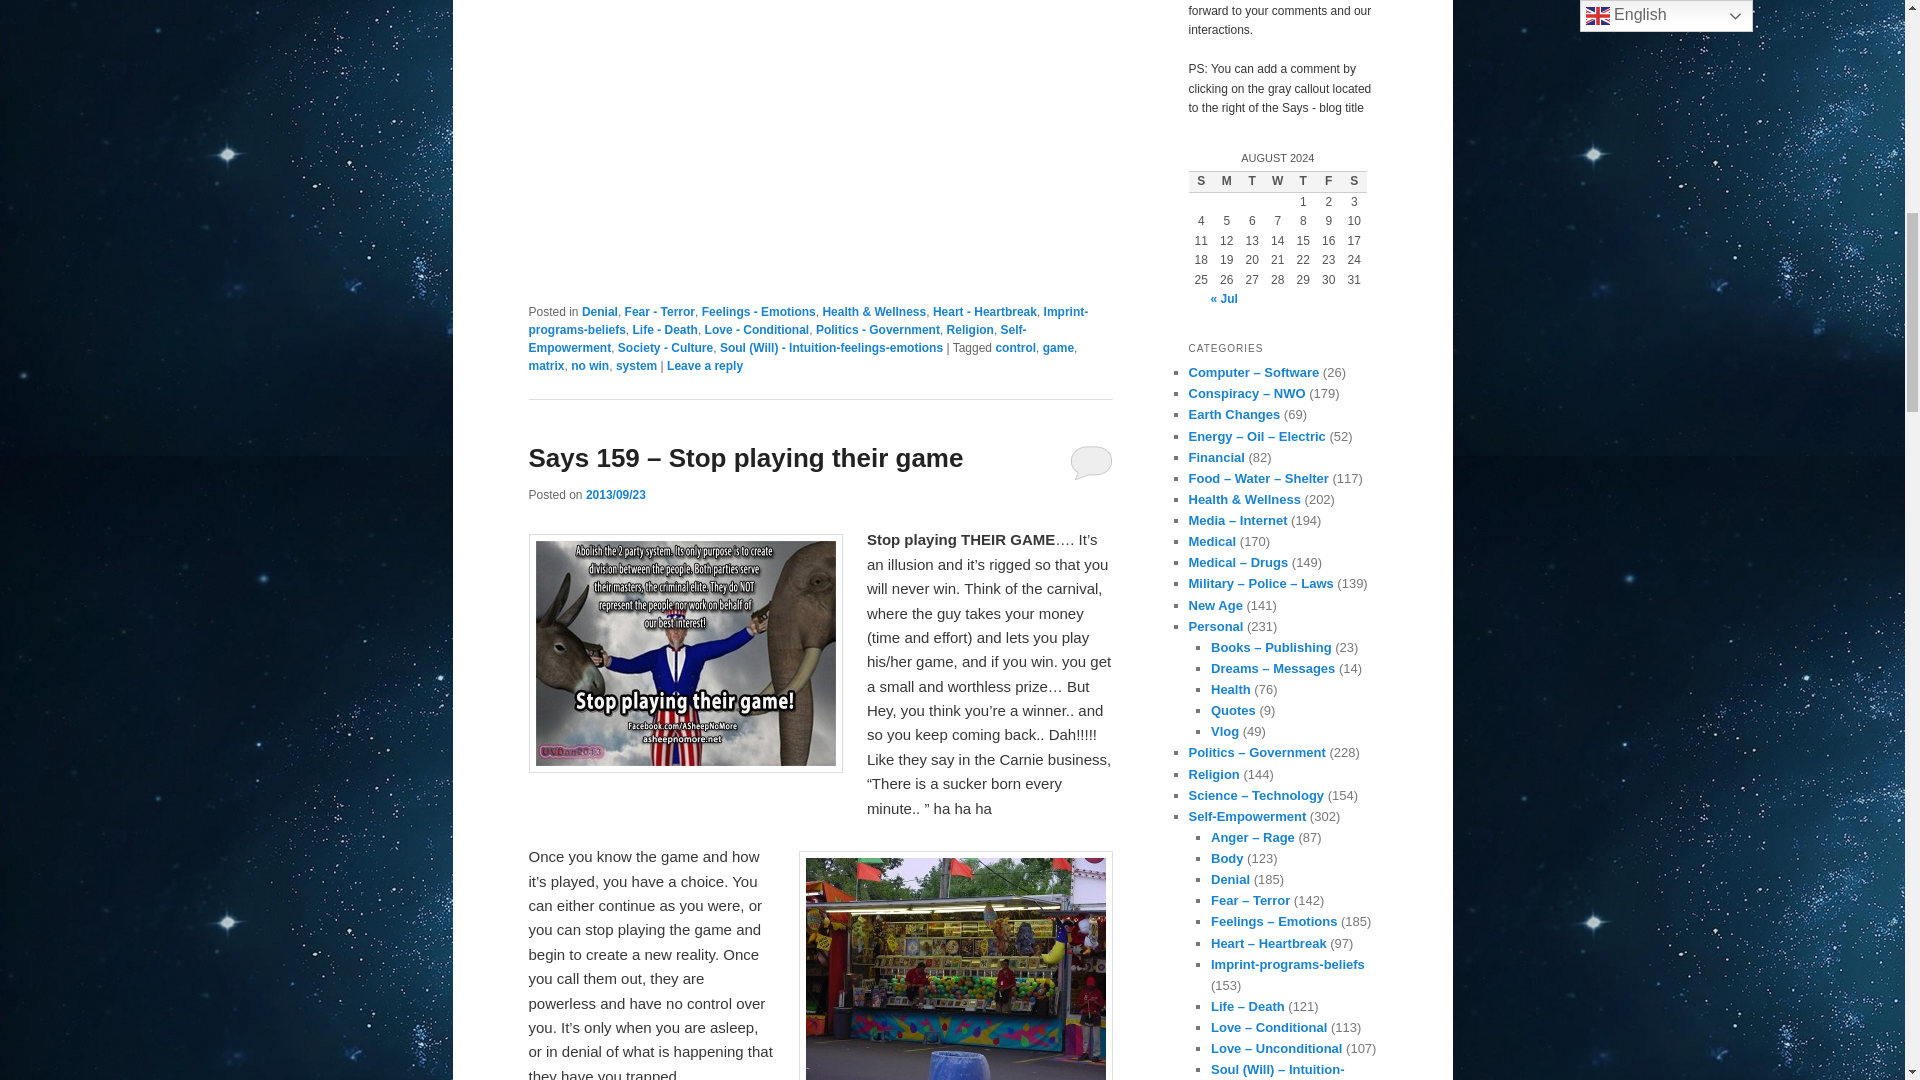 This screenshot has height=1080, width=1920. Describe the element at coordinates (970, 329) in the screenshot. I see `Religion` at that location.